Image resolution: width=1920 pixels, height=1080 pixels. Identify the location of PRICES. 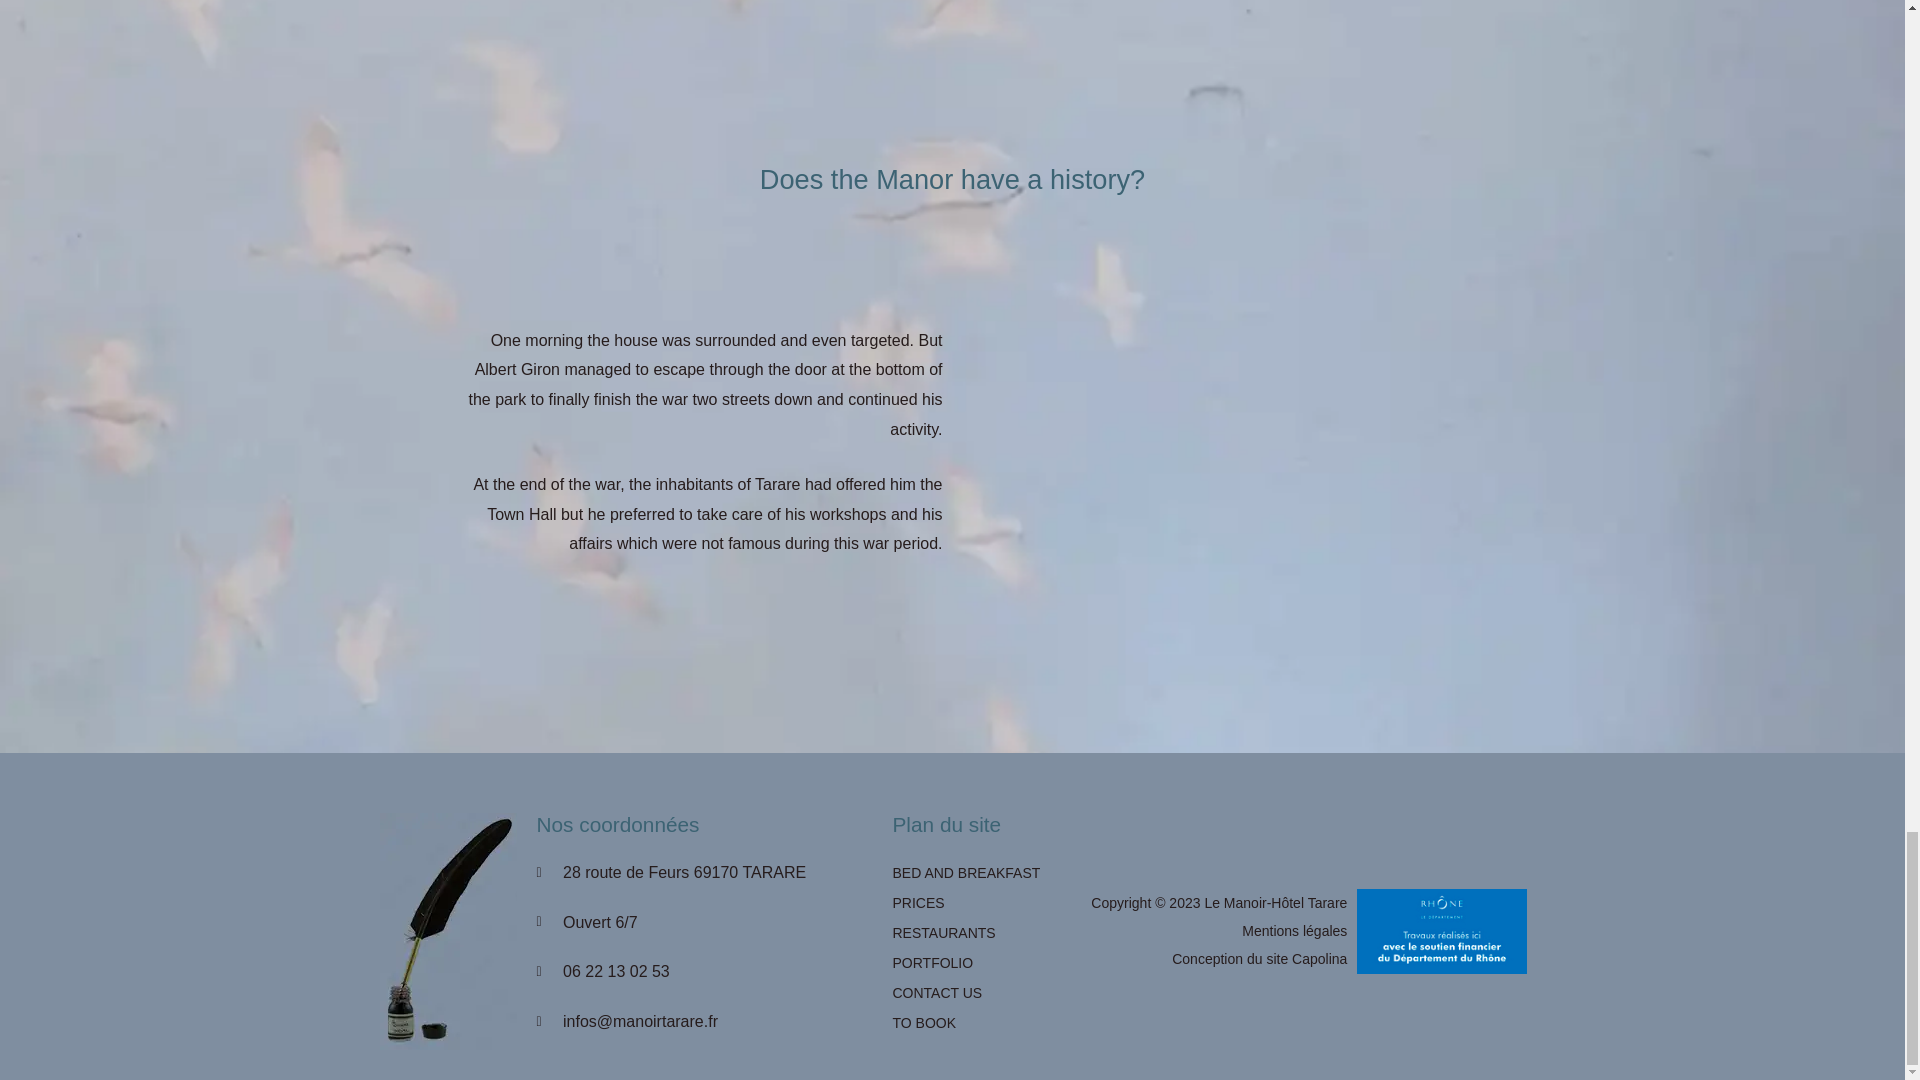
(970, 902).